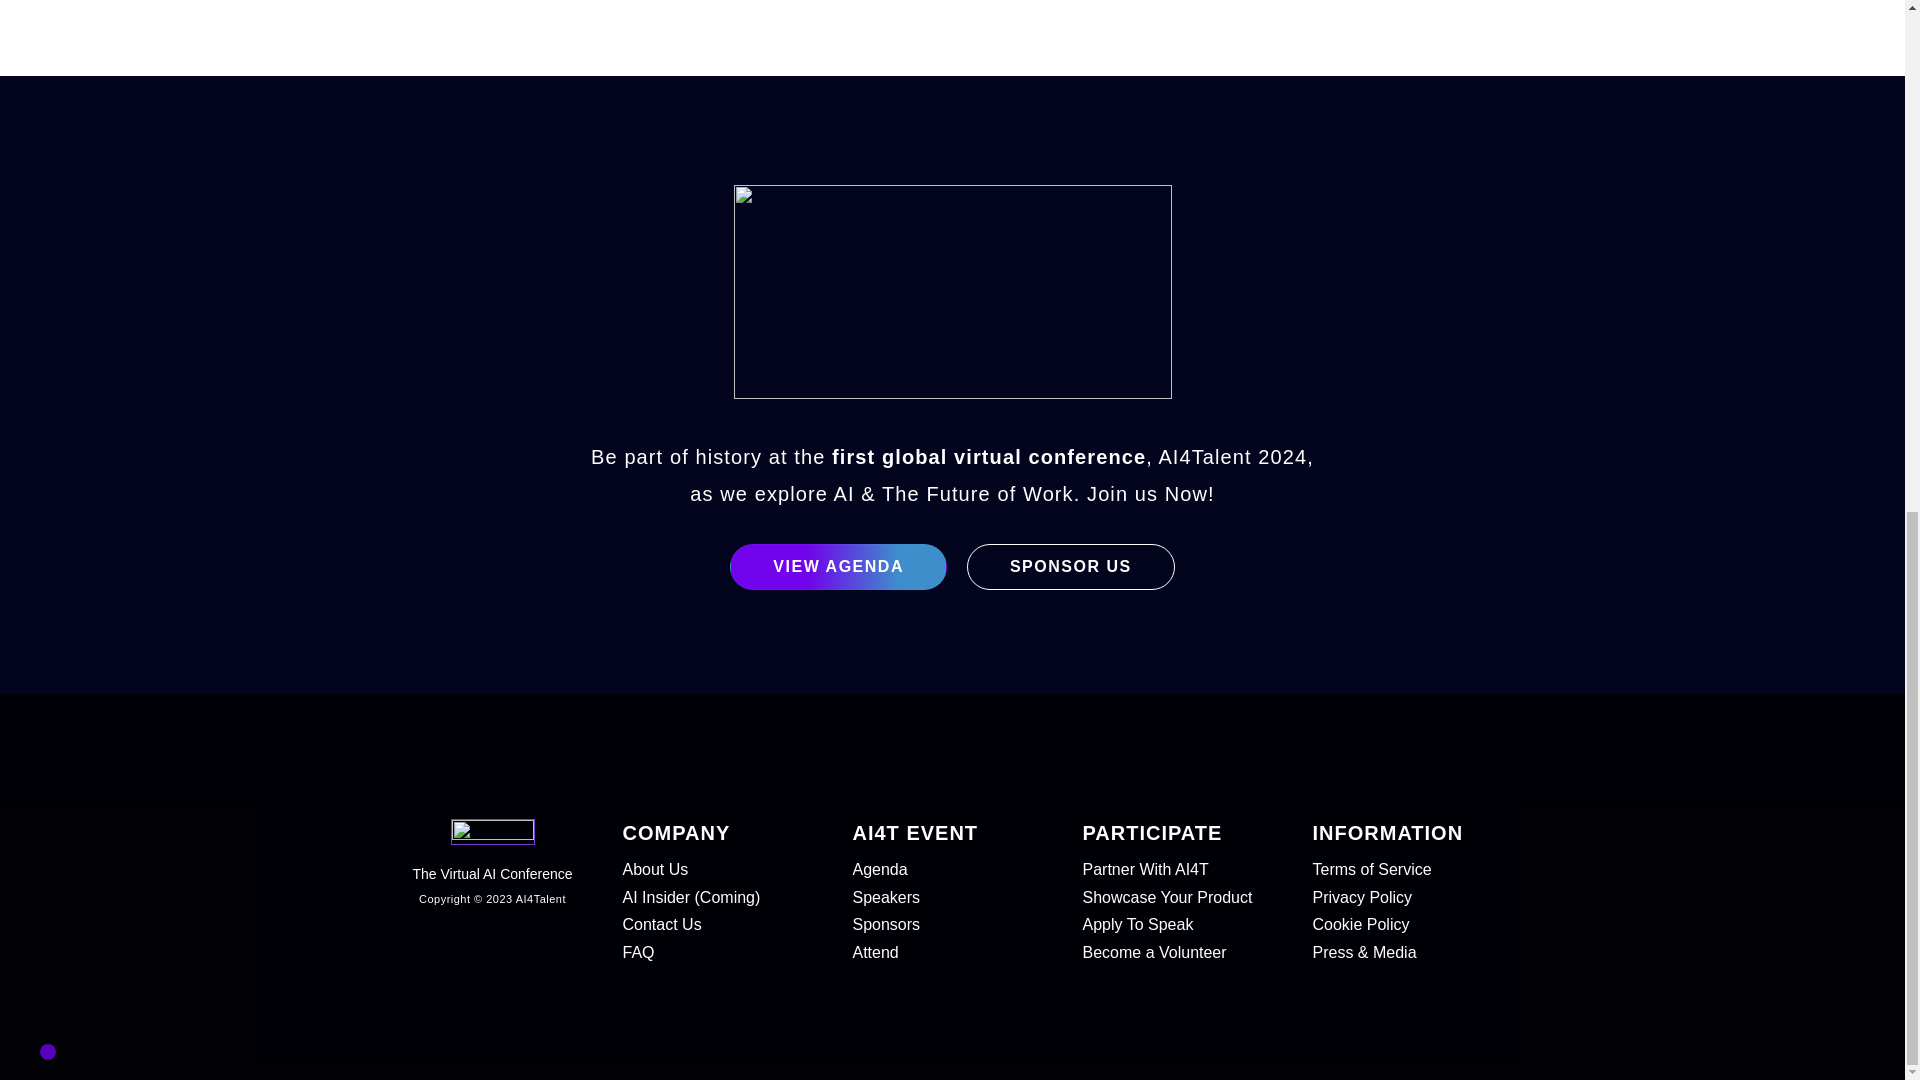 The image size is (1920, 1080). I want to click on VIEW AGENDA, so click(838, 566).